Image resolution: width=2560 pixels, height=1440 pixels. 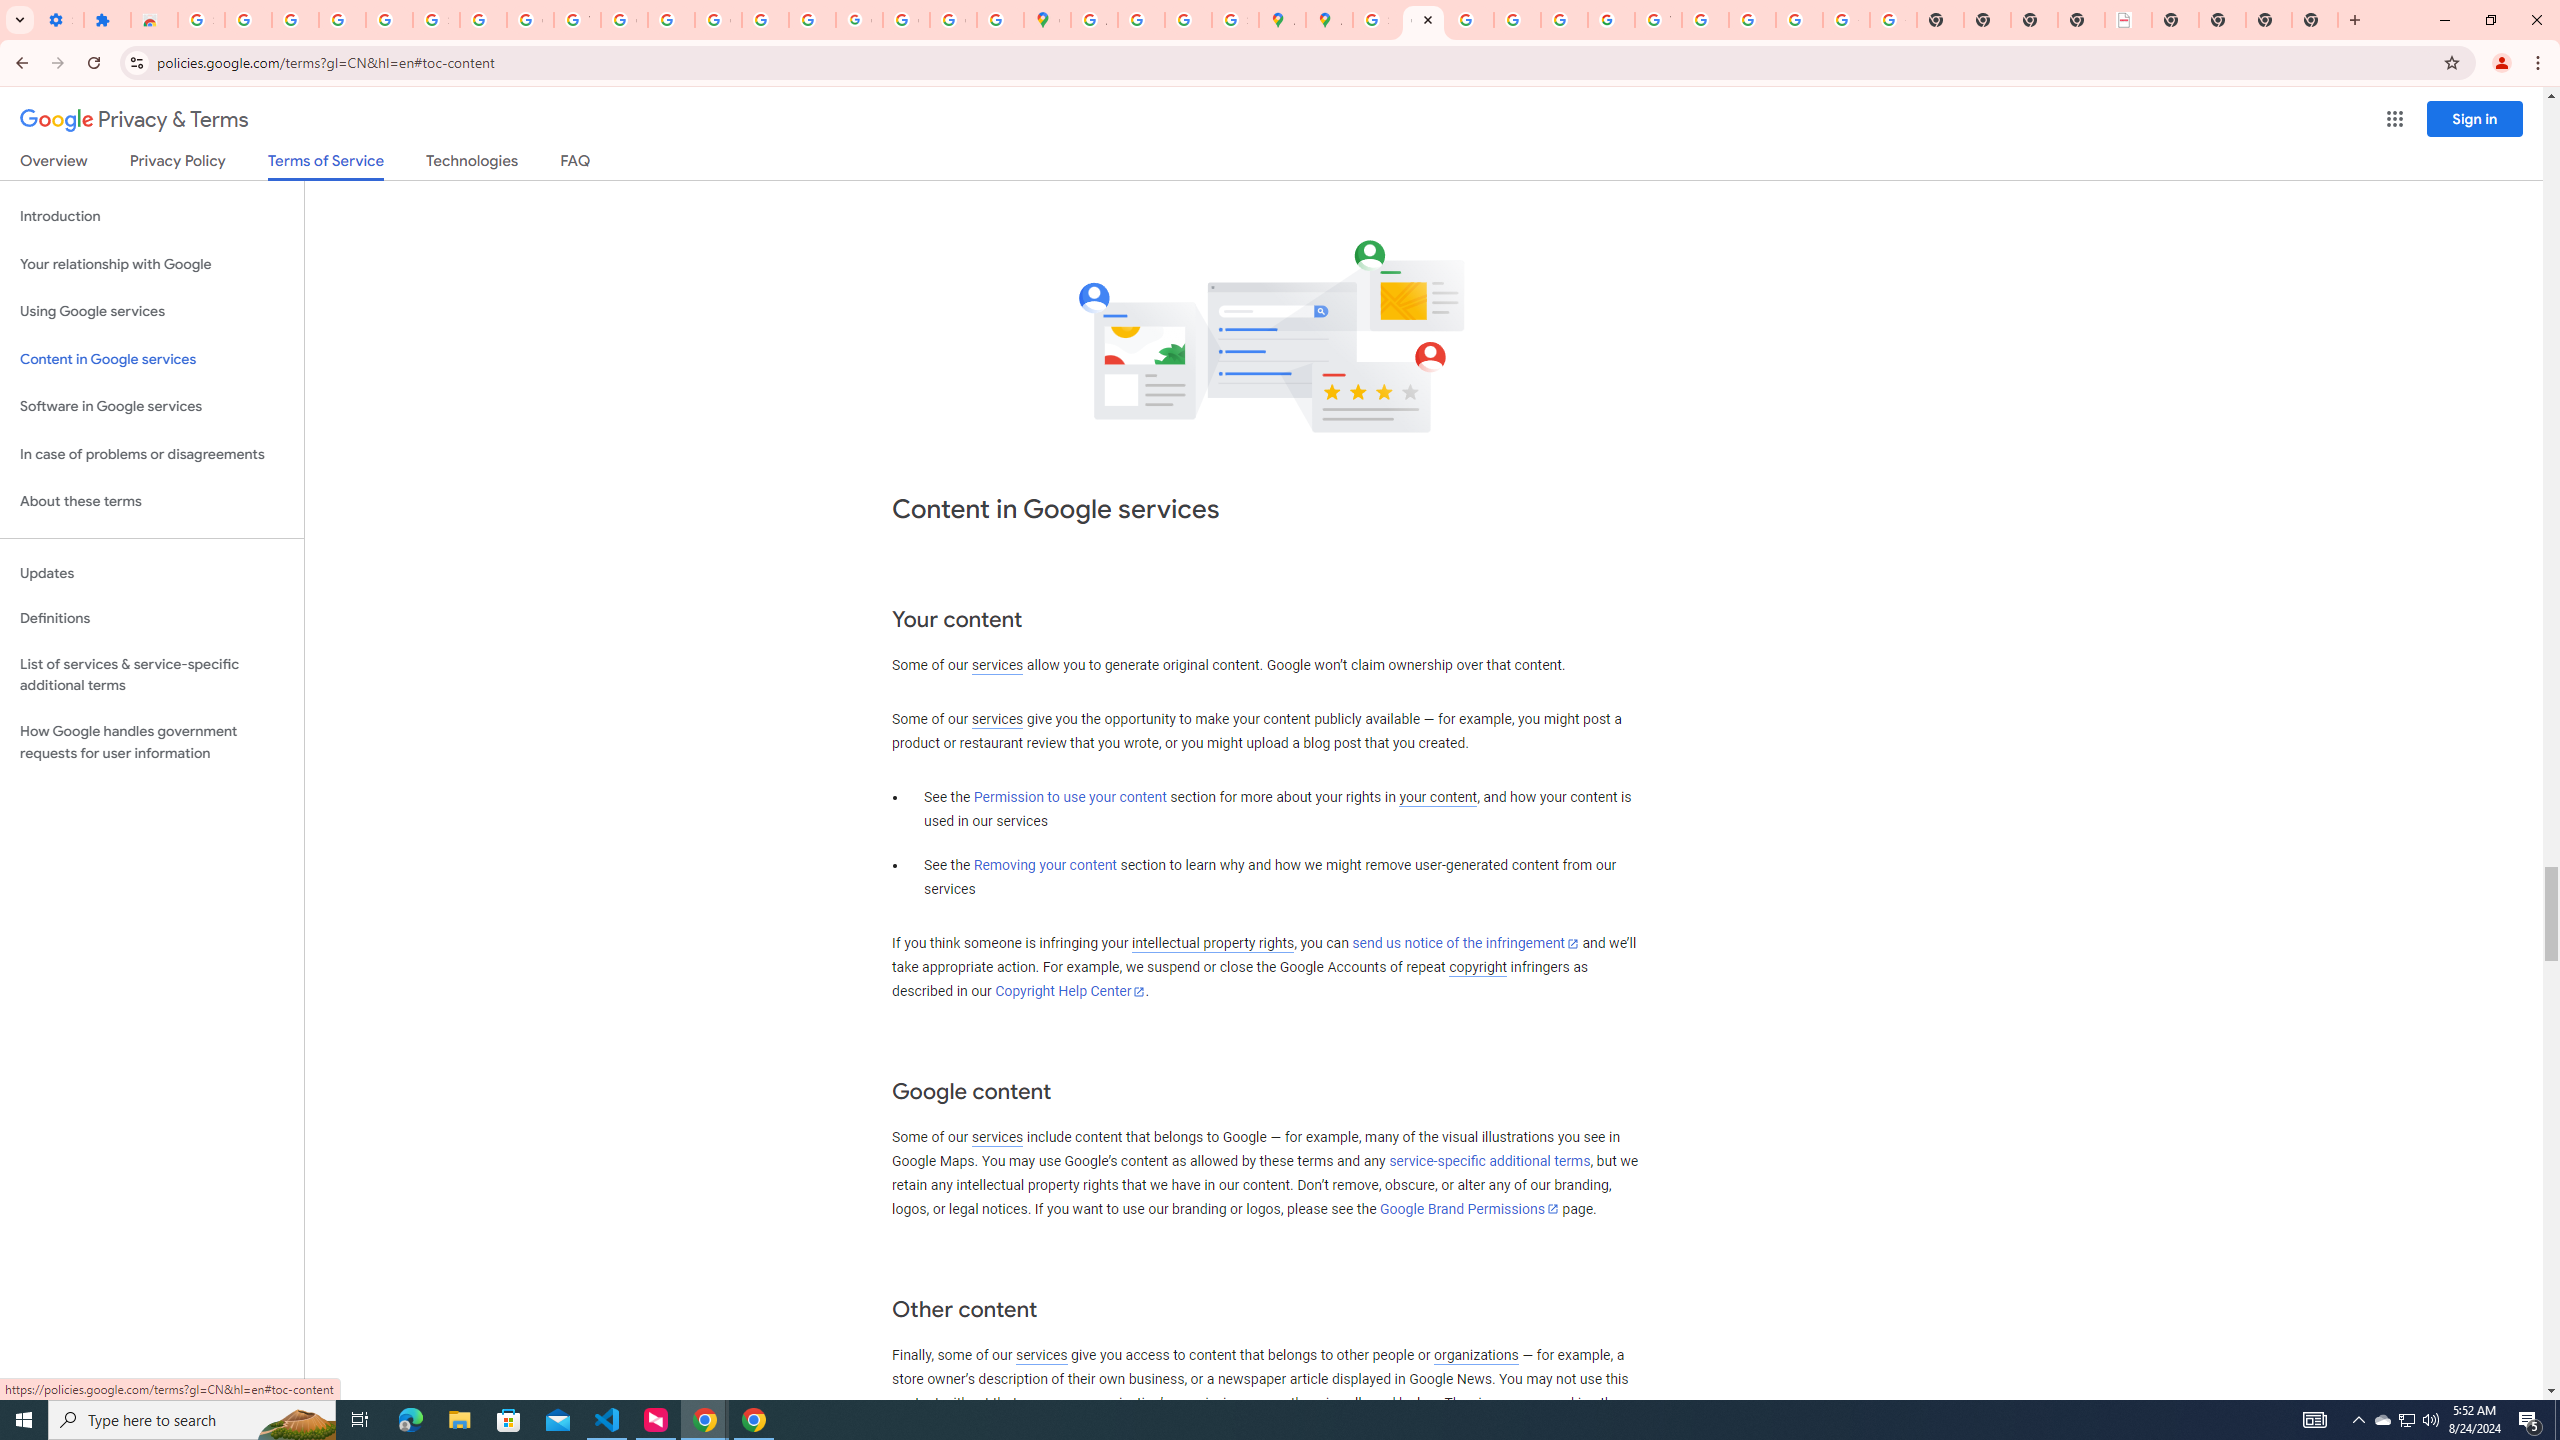 I want to click on YouTube, so click(x=577, y=20).